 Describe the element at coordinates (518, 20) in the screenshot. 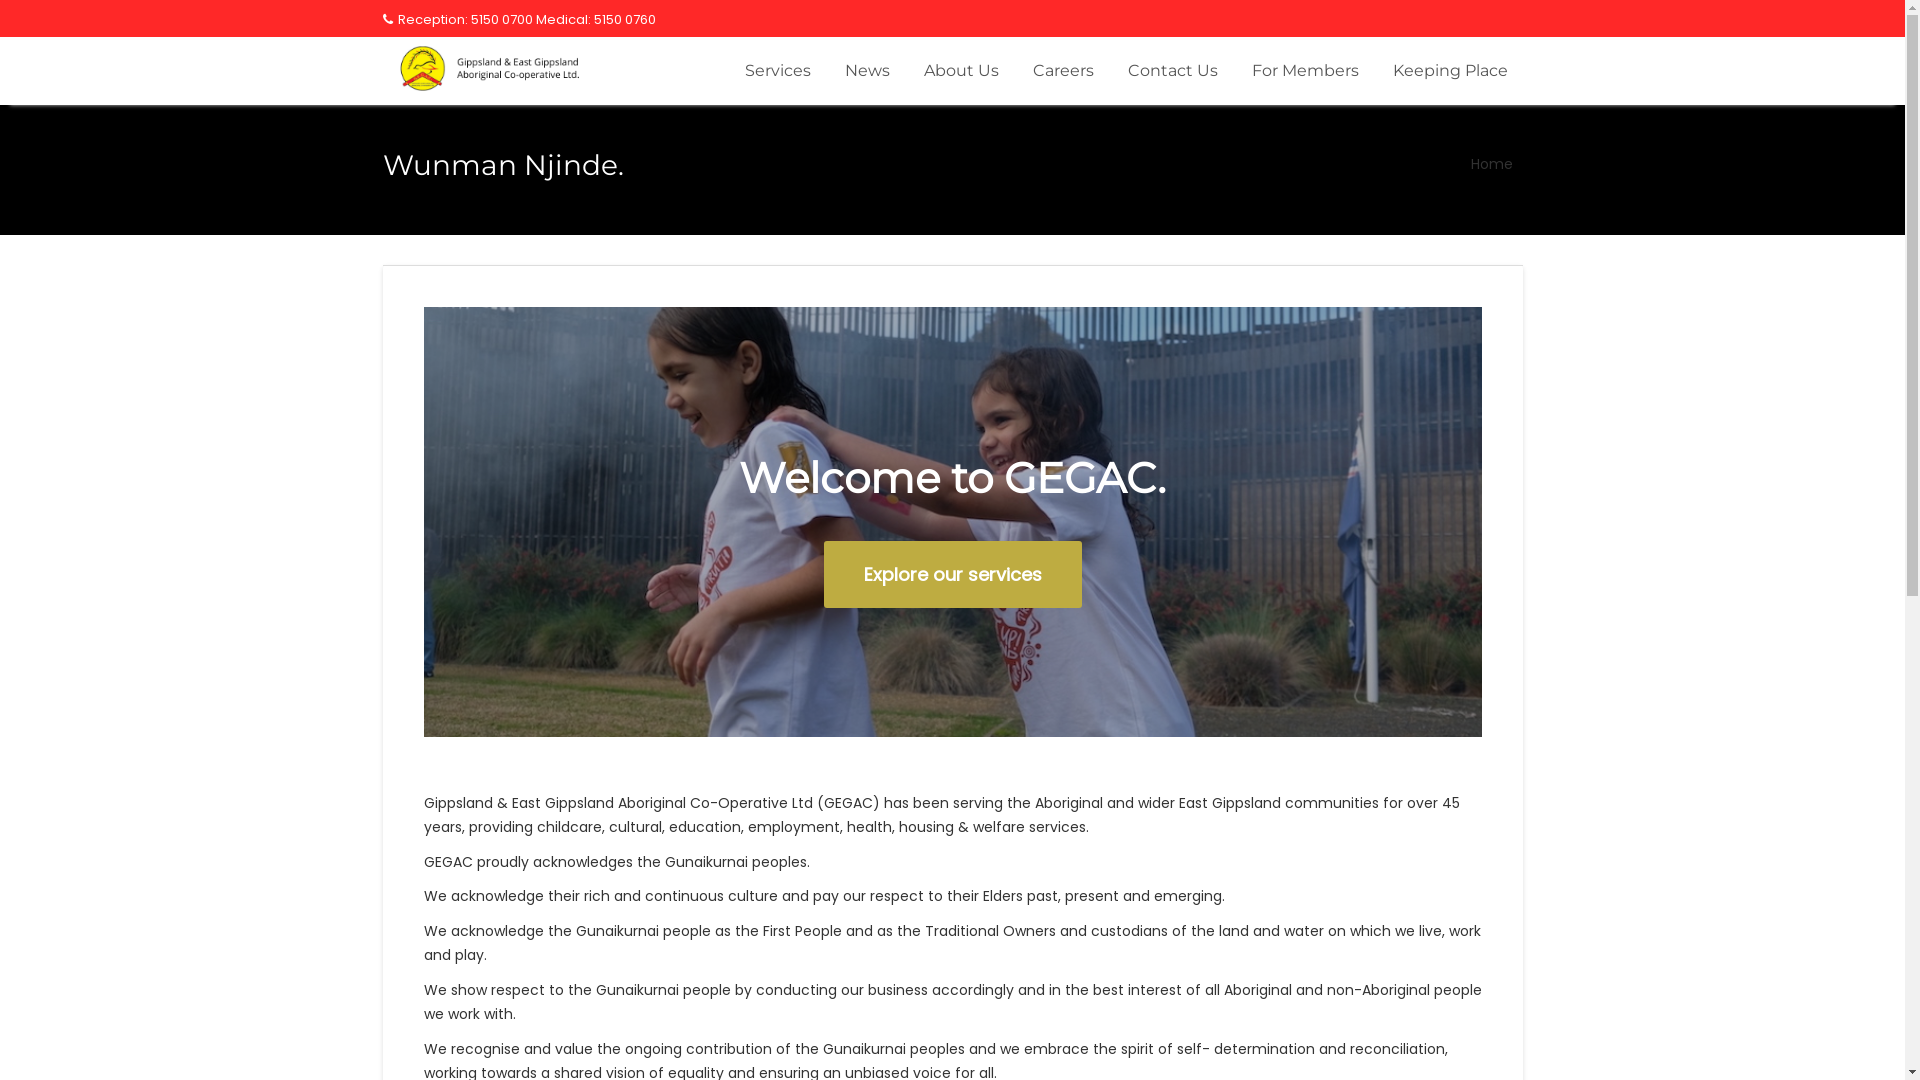

I see `Reception: 5150 0700 Medical: 5150 0760` at that location.